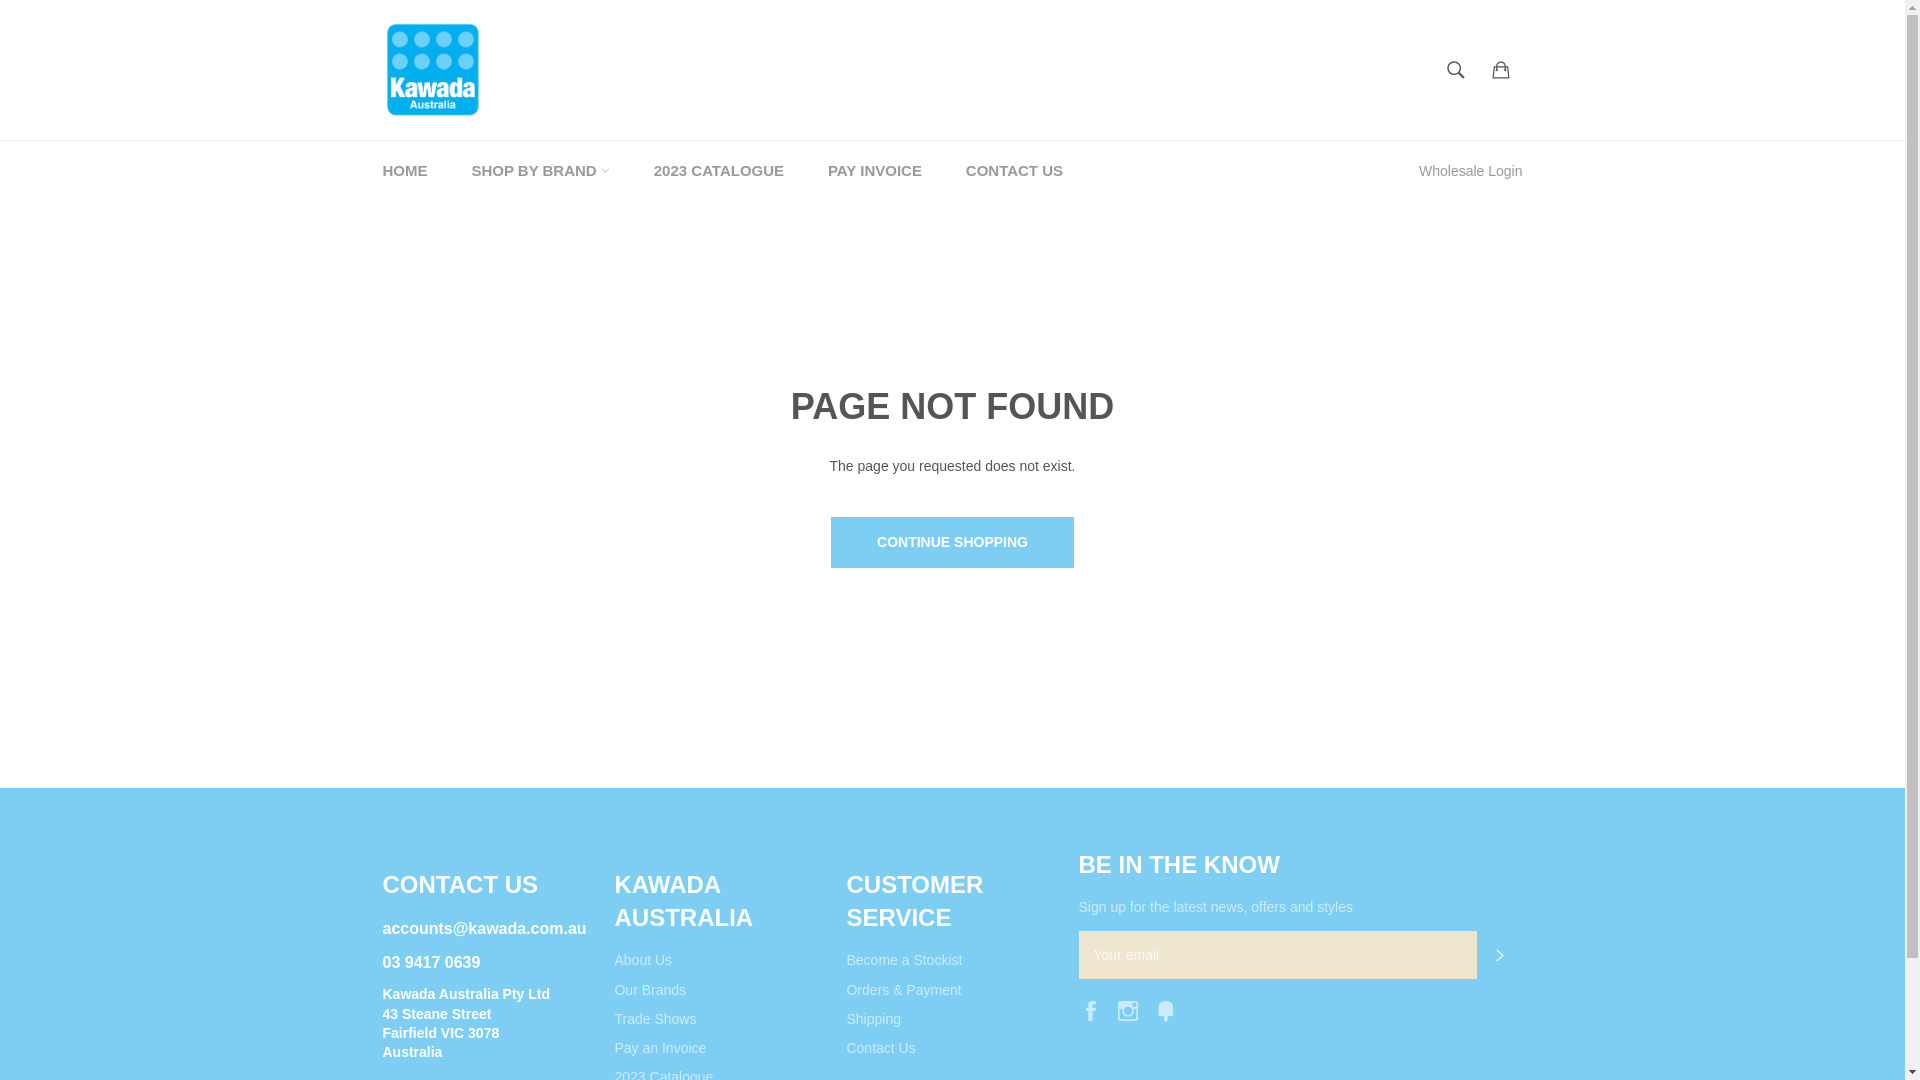 The height and width of the screenshot is (1080, 1920). What do you see at coordinates (1014, 172) in the screenshot?
I see `CONTACT US` at bounding box center [1014, 172].